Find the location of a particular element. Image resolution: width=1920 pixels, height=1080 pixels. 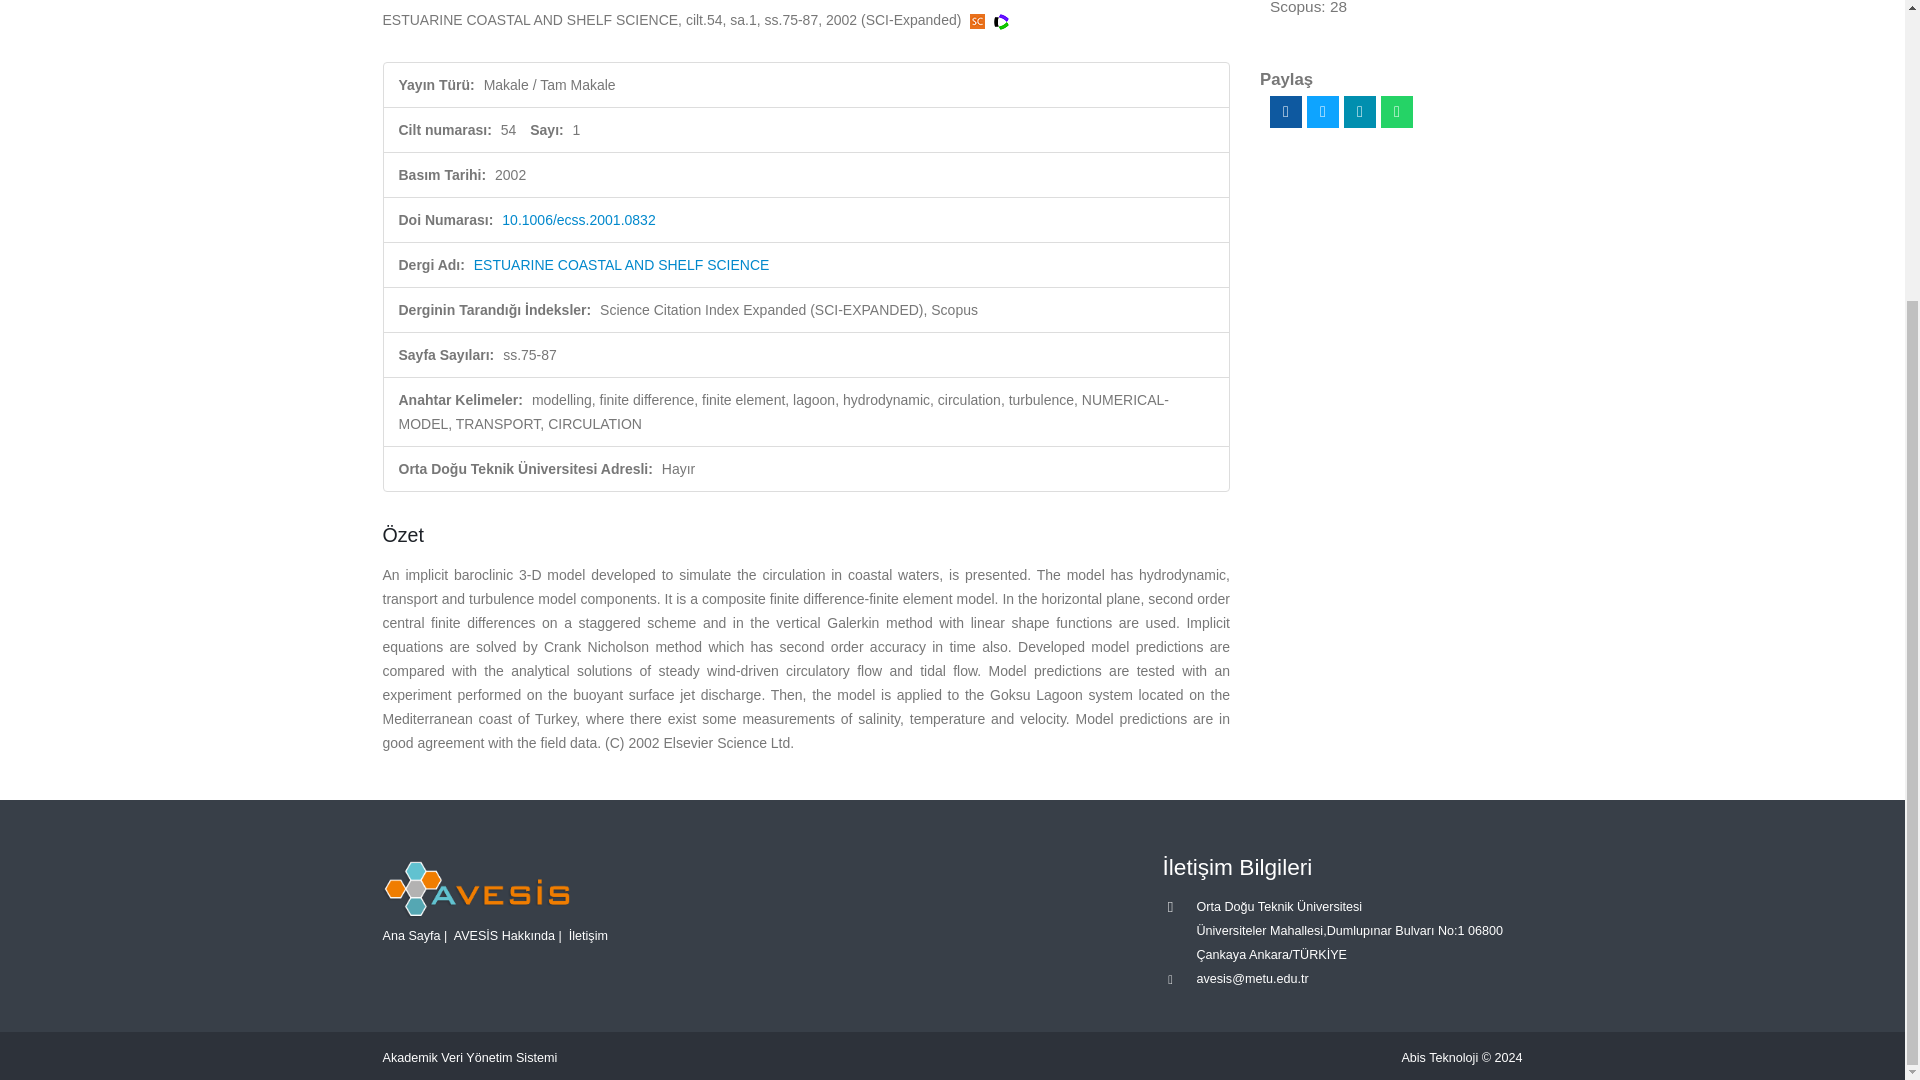

Abis Teknoloji is located at coordinates (1440, 1057).